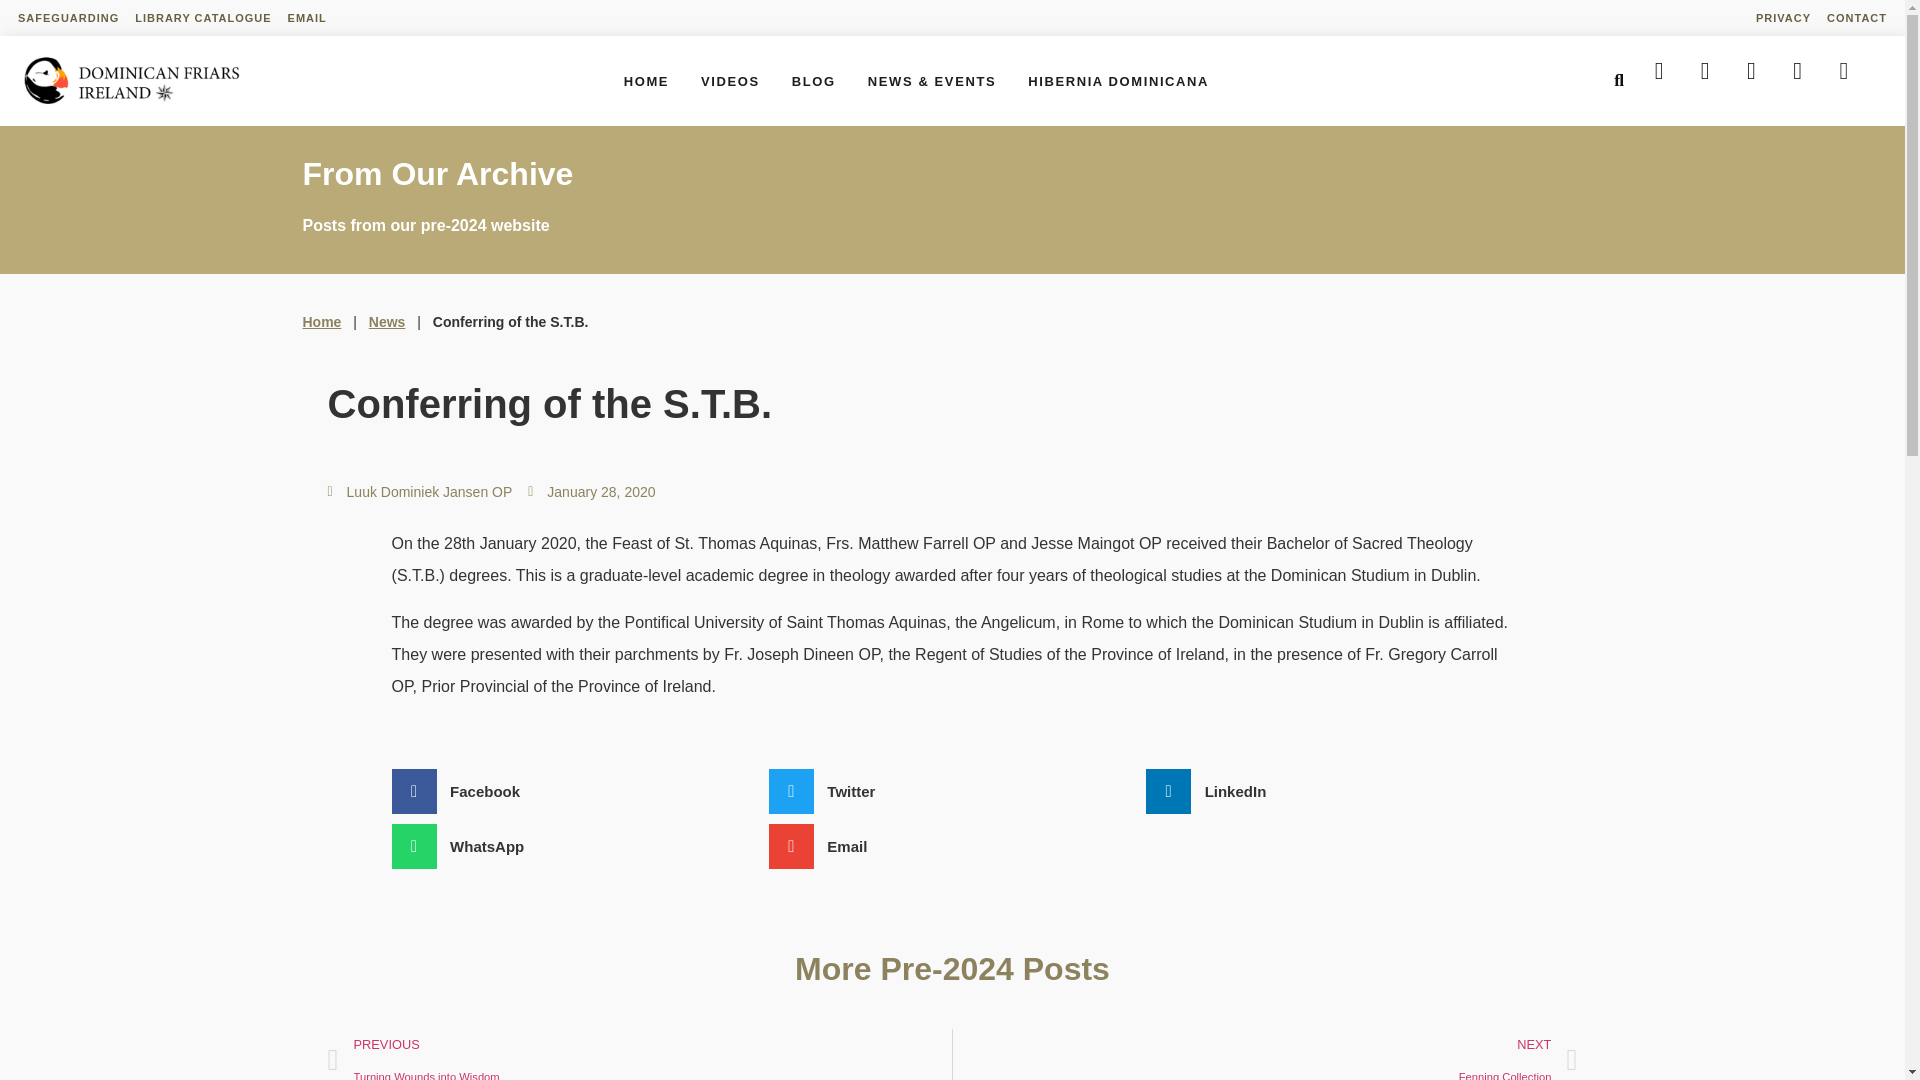 Image resolution: width=1920 pixels, height=1080 pixels. I want to click on HIBERNIA DOMINICANA, so click(1118, 80).